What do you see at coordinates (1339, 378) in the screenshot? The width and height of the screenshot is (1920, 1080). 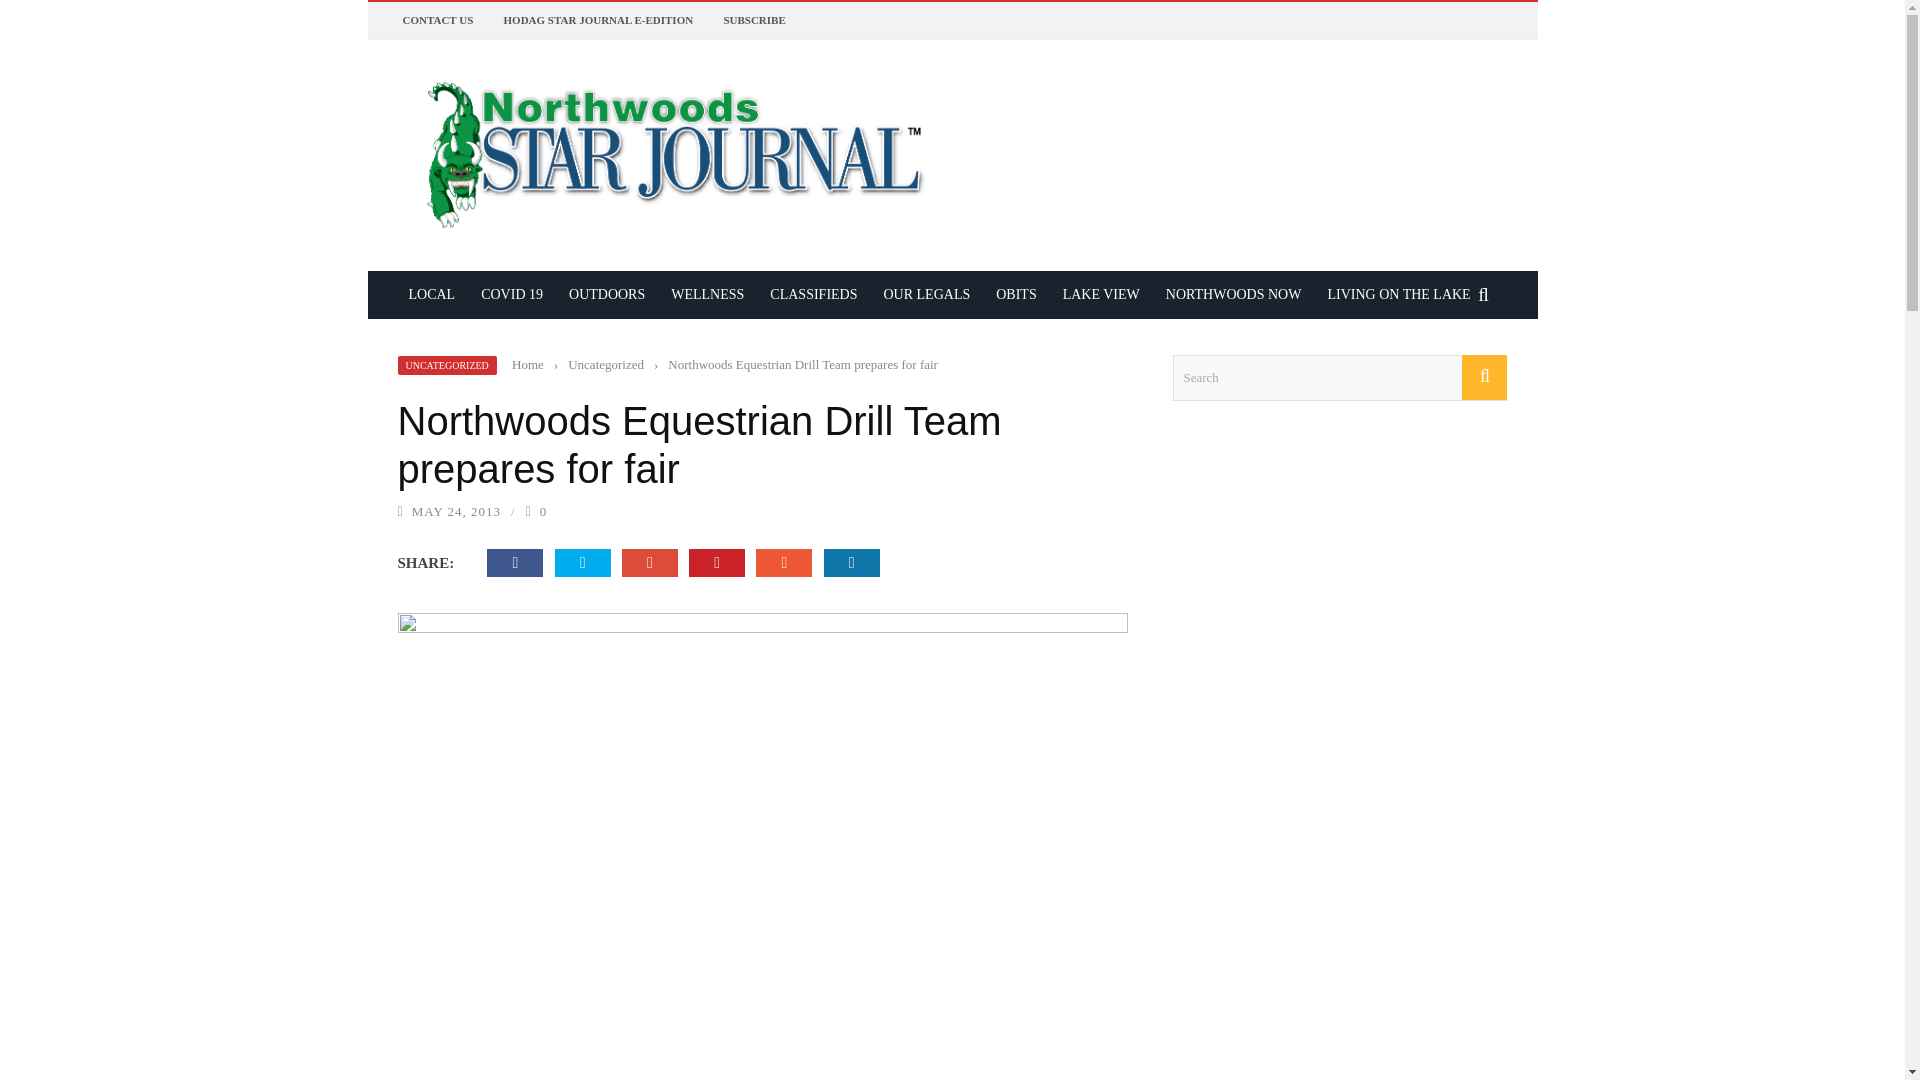 I see `Search` at bounding box center [1339, 378].